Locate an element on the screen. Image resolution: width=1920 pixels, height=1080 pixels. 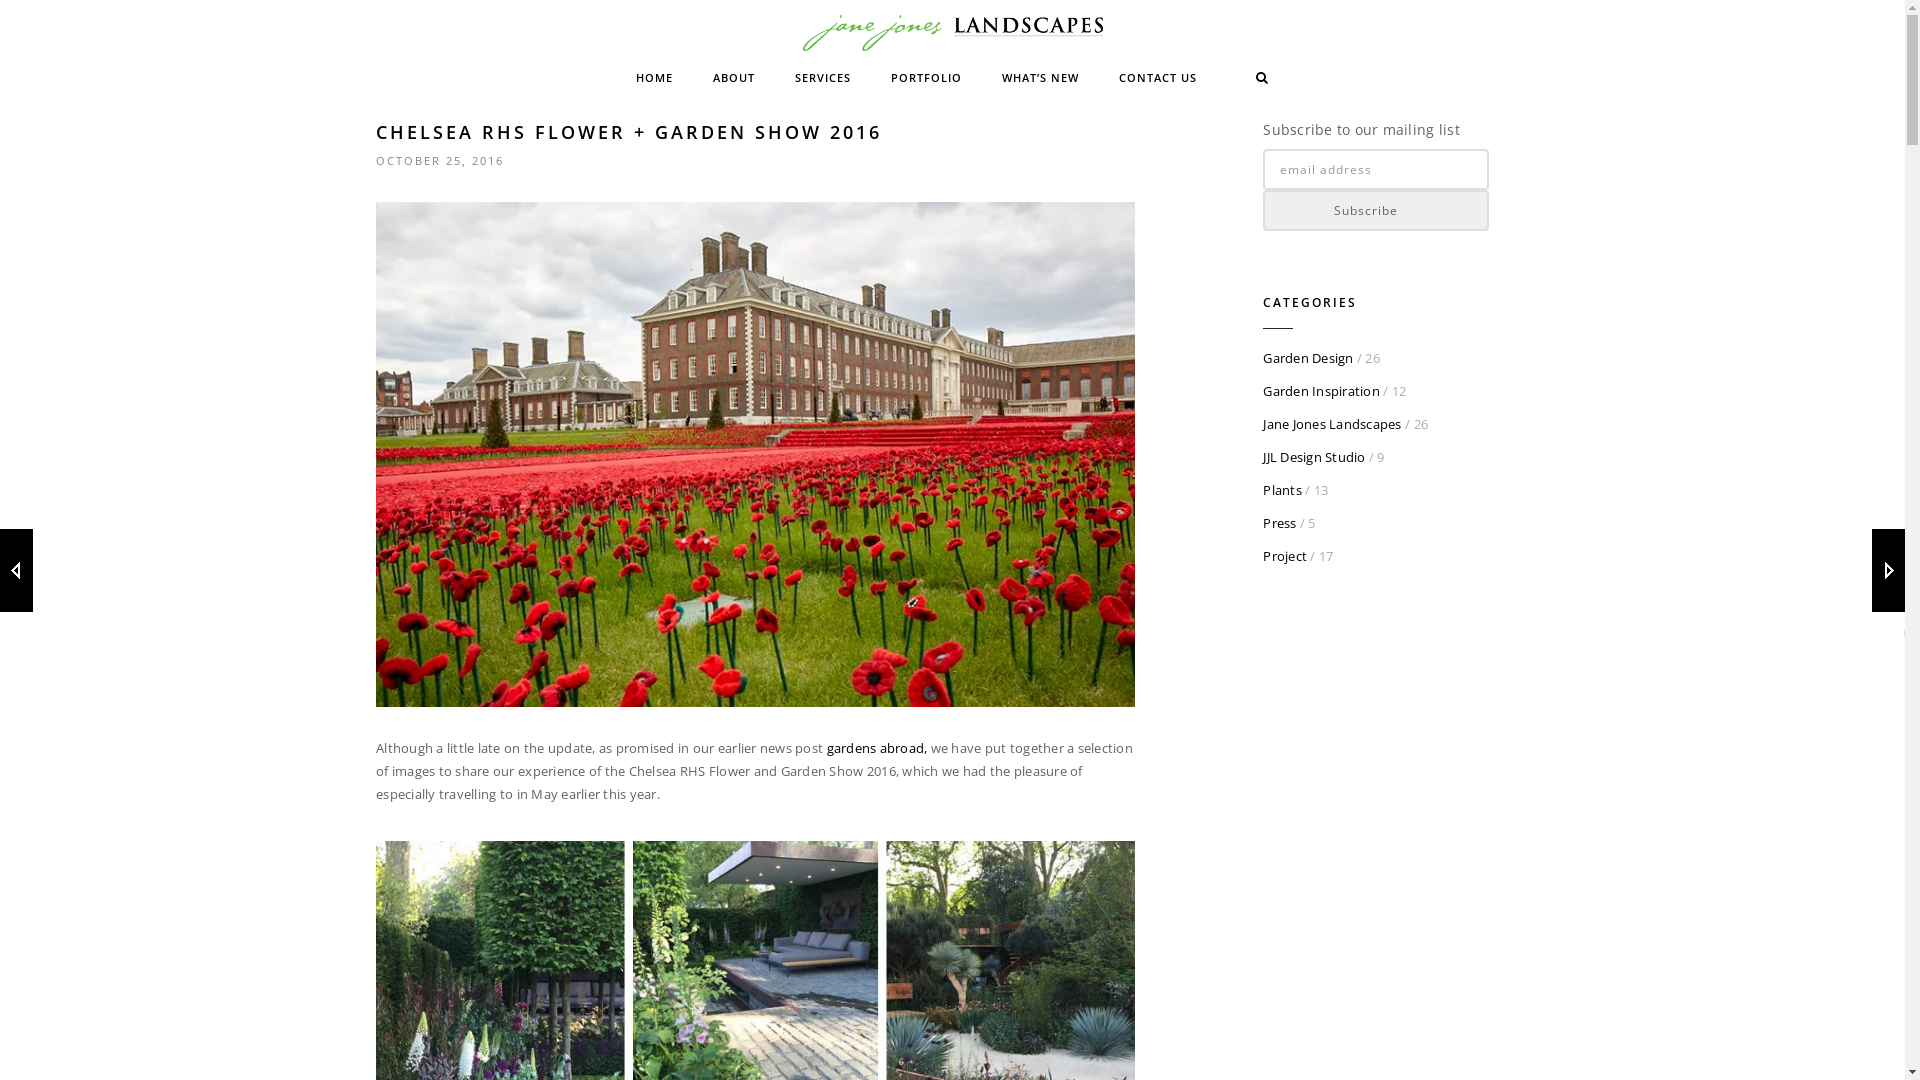
HOME is located at coordinates (654, 78).